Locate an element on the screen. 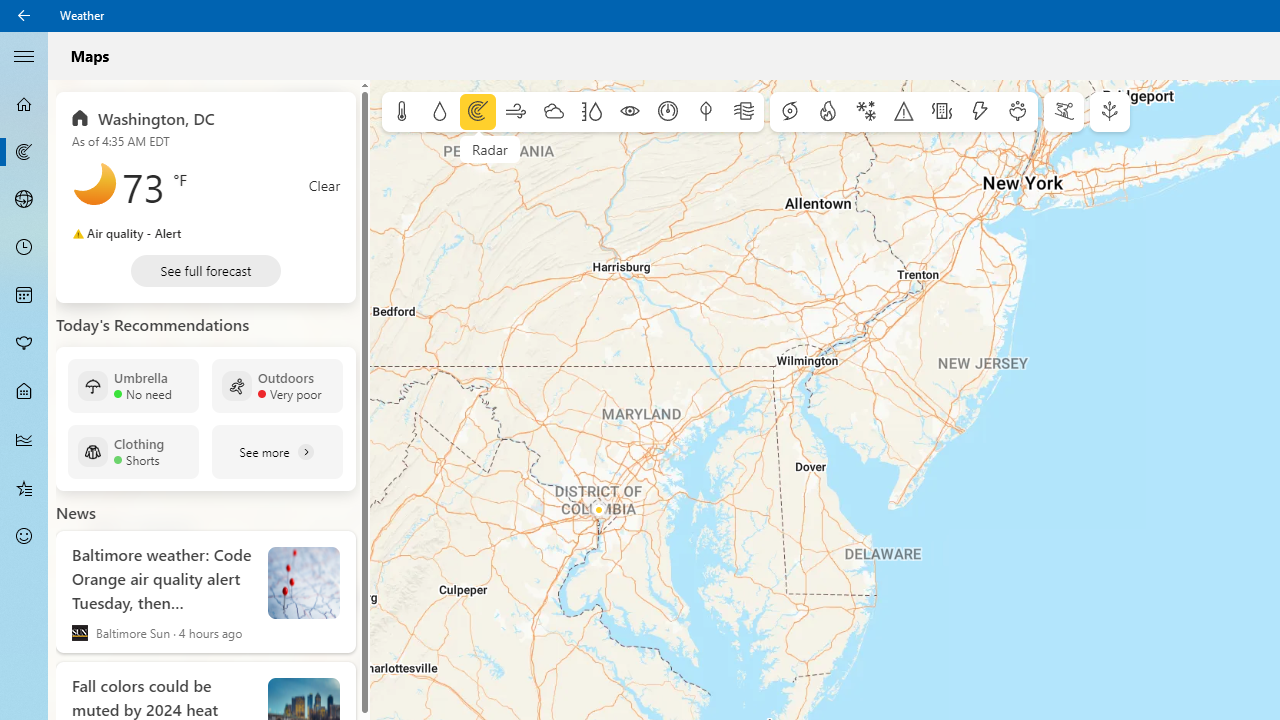 The width and height of the screenshot is (1280, 720). Maps - Not Selected is located at coordinates (24, 152).